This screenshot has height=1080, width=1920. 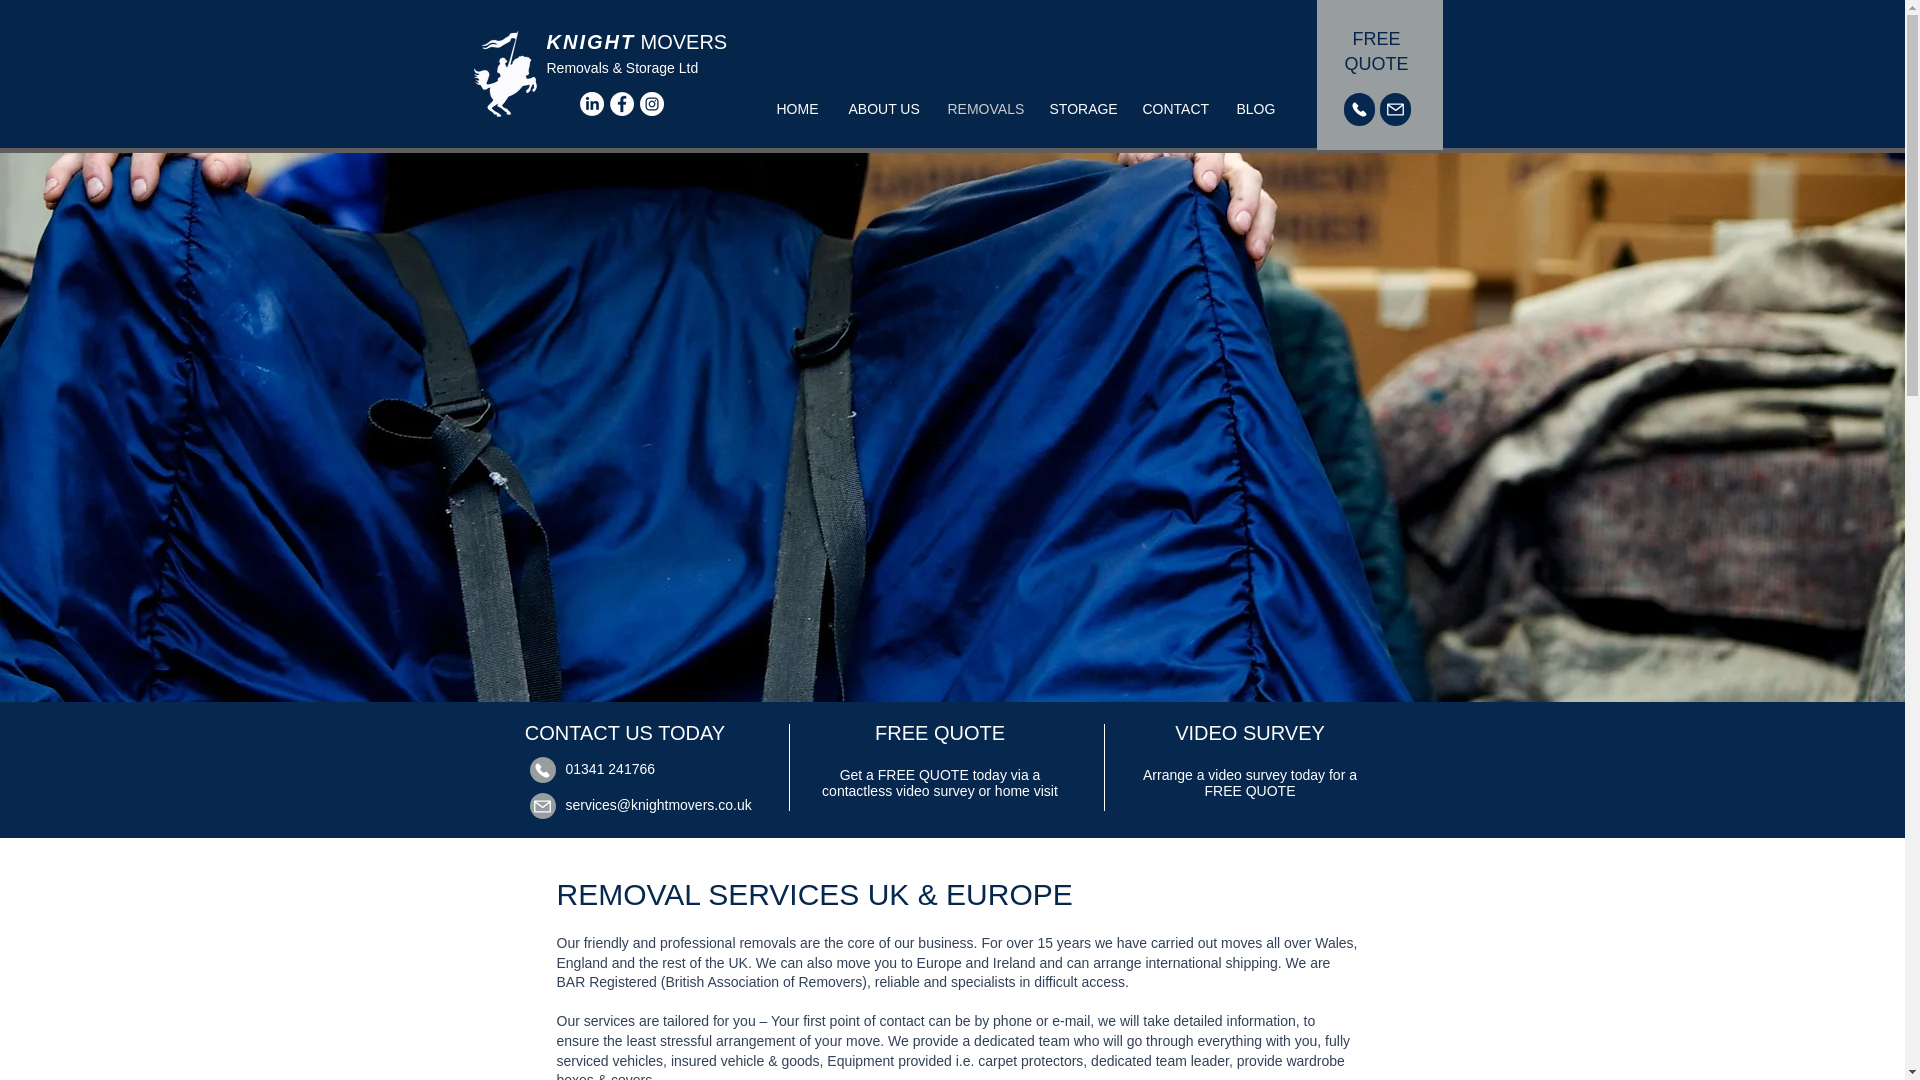 I want to click on KNIGHT, so click(x=590, y=42).